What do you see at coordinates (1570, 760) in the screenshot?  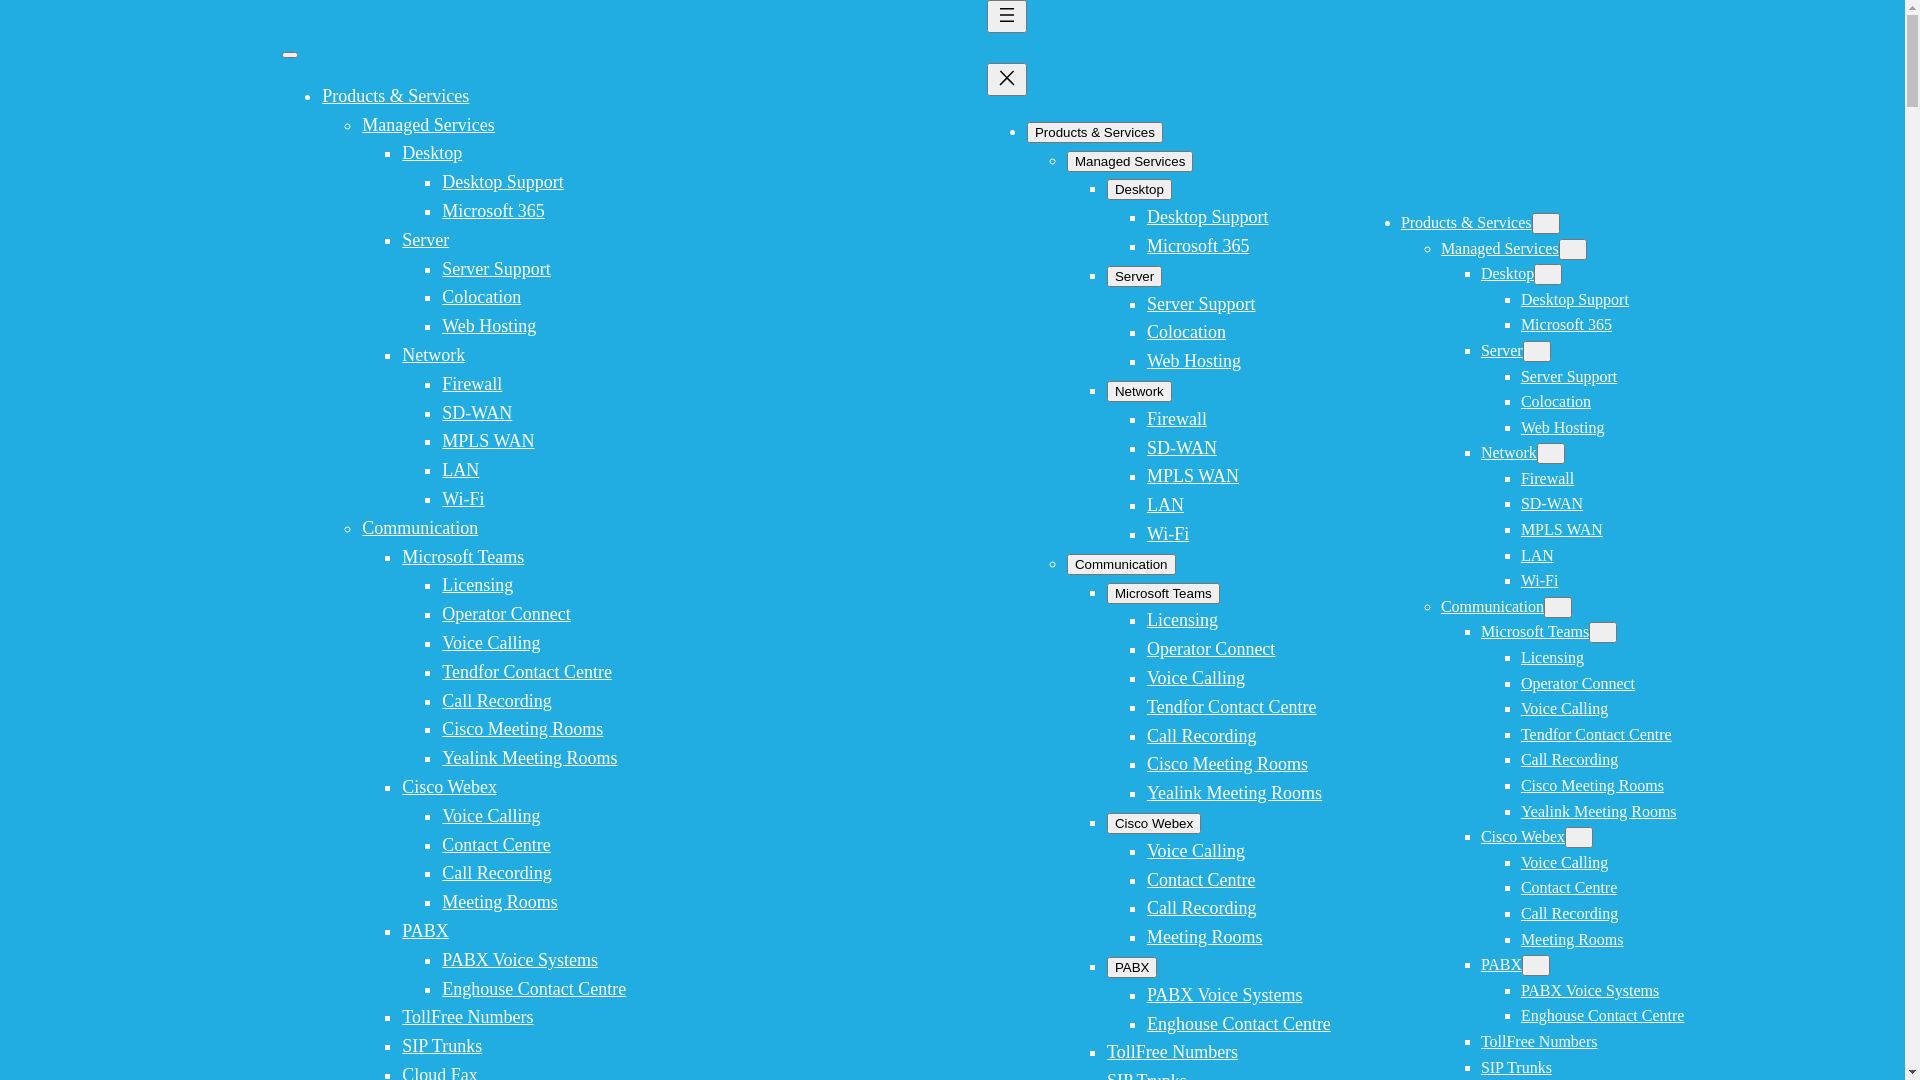 I see `Call Recording` at bounding box center [1570, 760].